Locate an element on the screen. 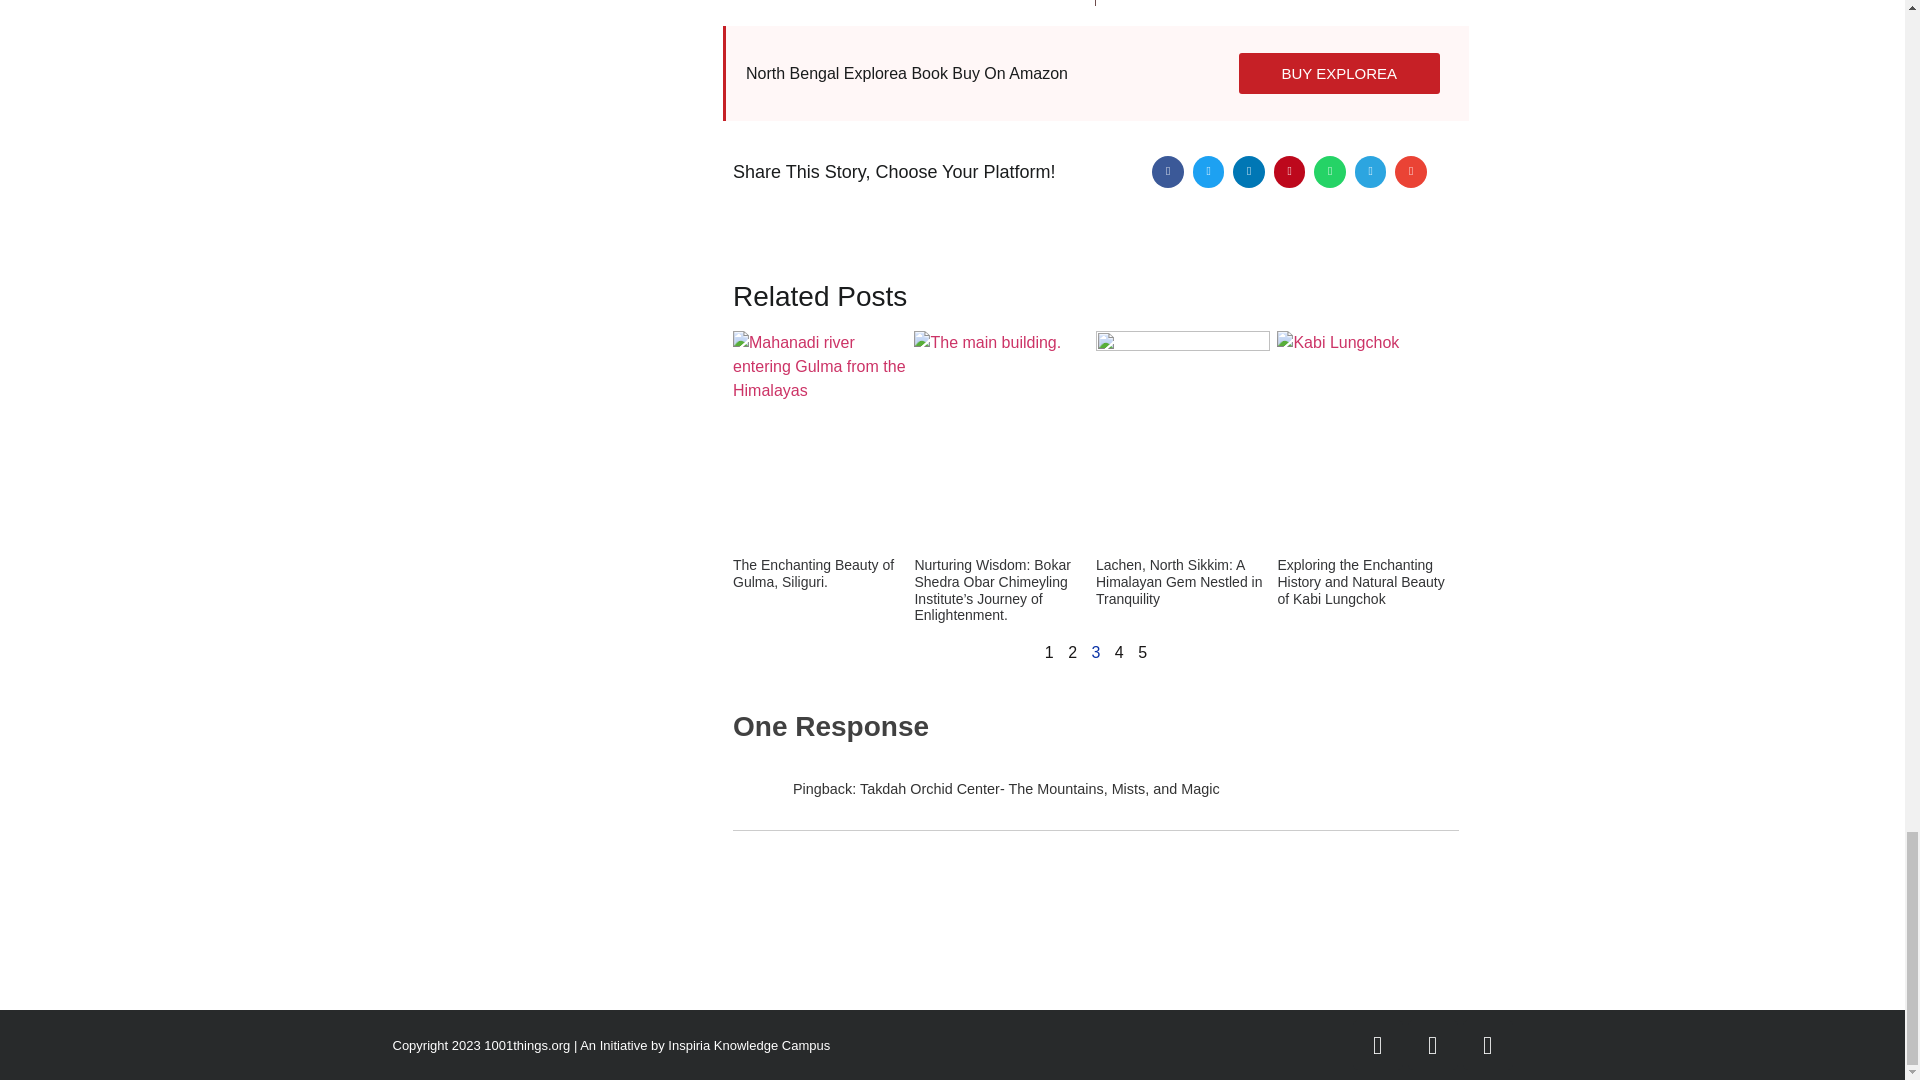 The image size is (1920, 1080). Lachen, North Sikkim: A Himalayan Gem Nestled in Tranquility is located at coordinates (1180, 582).